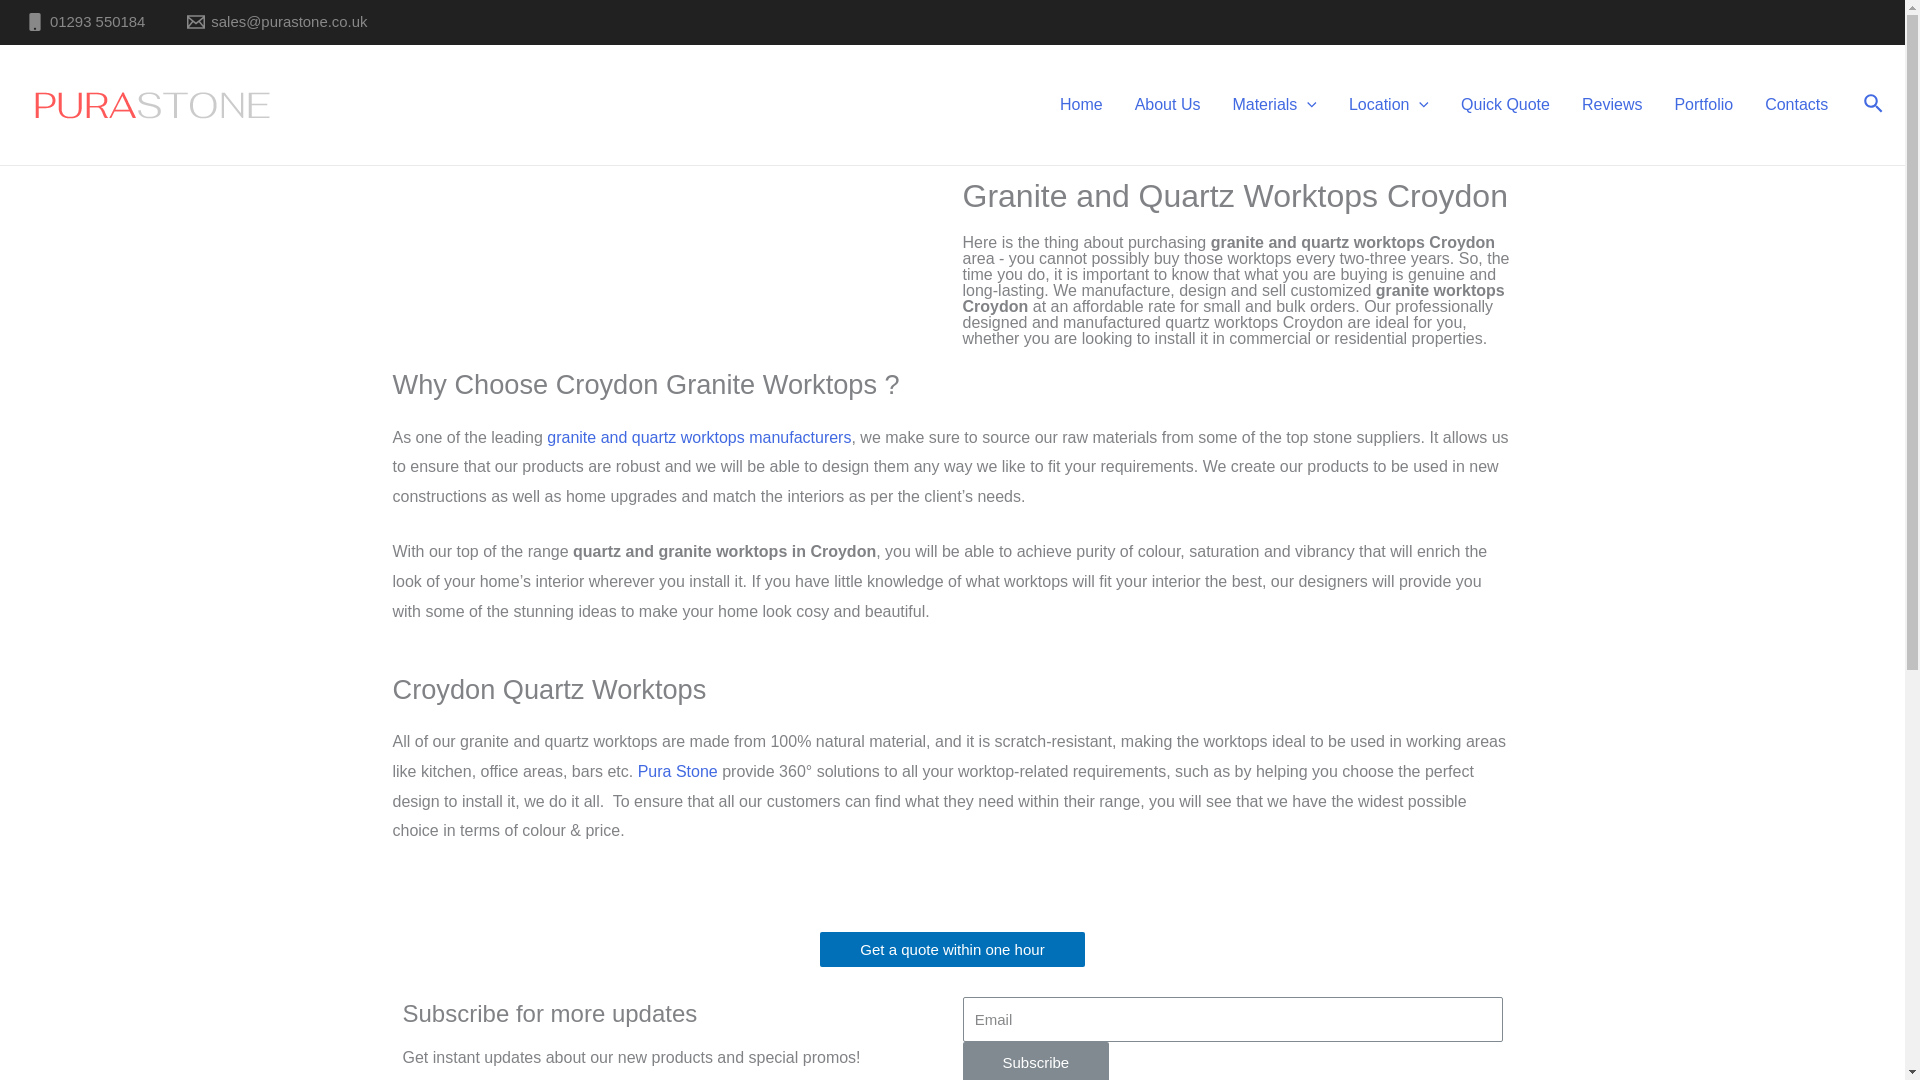 The image size is (1920, 1080). I want to click on Quick Quote, so click(1506, 105).